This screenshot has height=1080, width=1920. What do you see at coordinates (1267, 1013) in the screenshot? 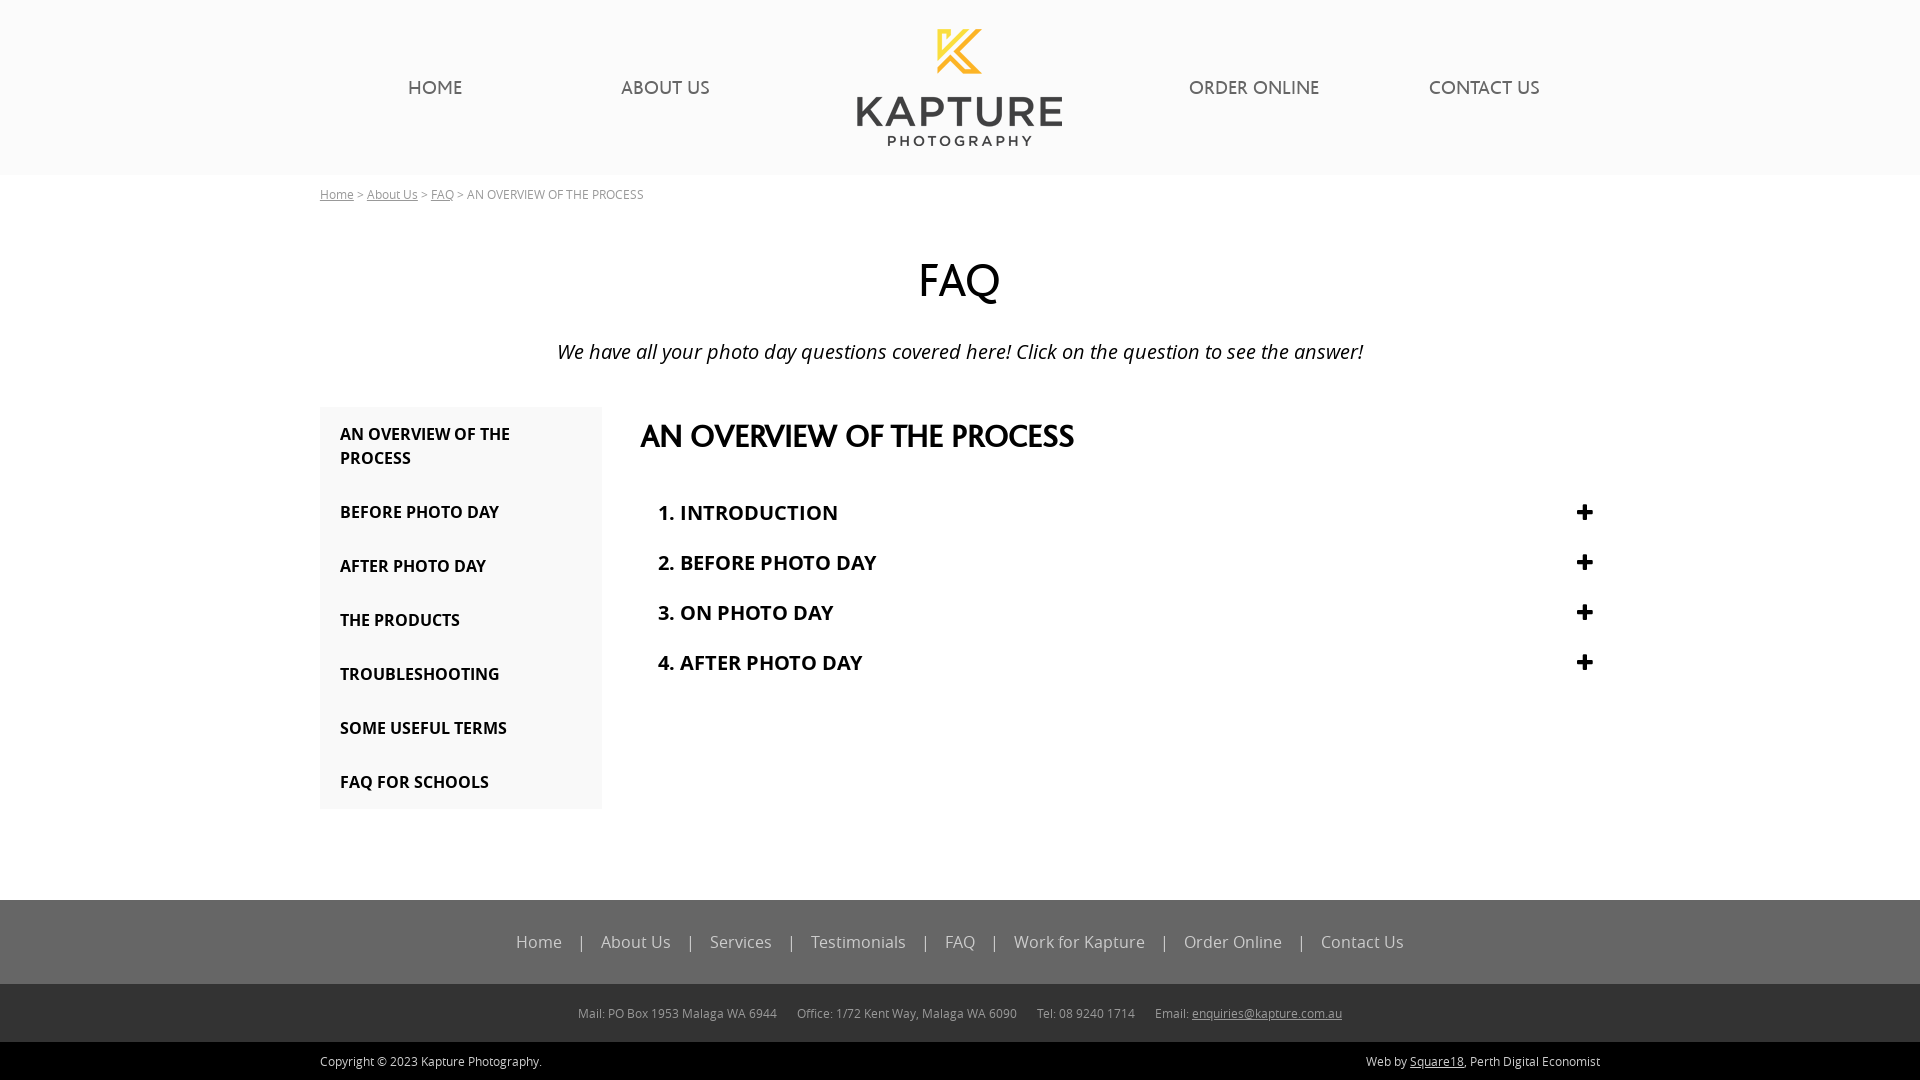
I see `enquiries@kapture.com.au` at bounding box center [1267, 1013].